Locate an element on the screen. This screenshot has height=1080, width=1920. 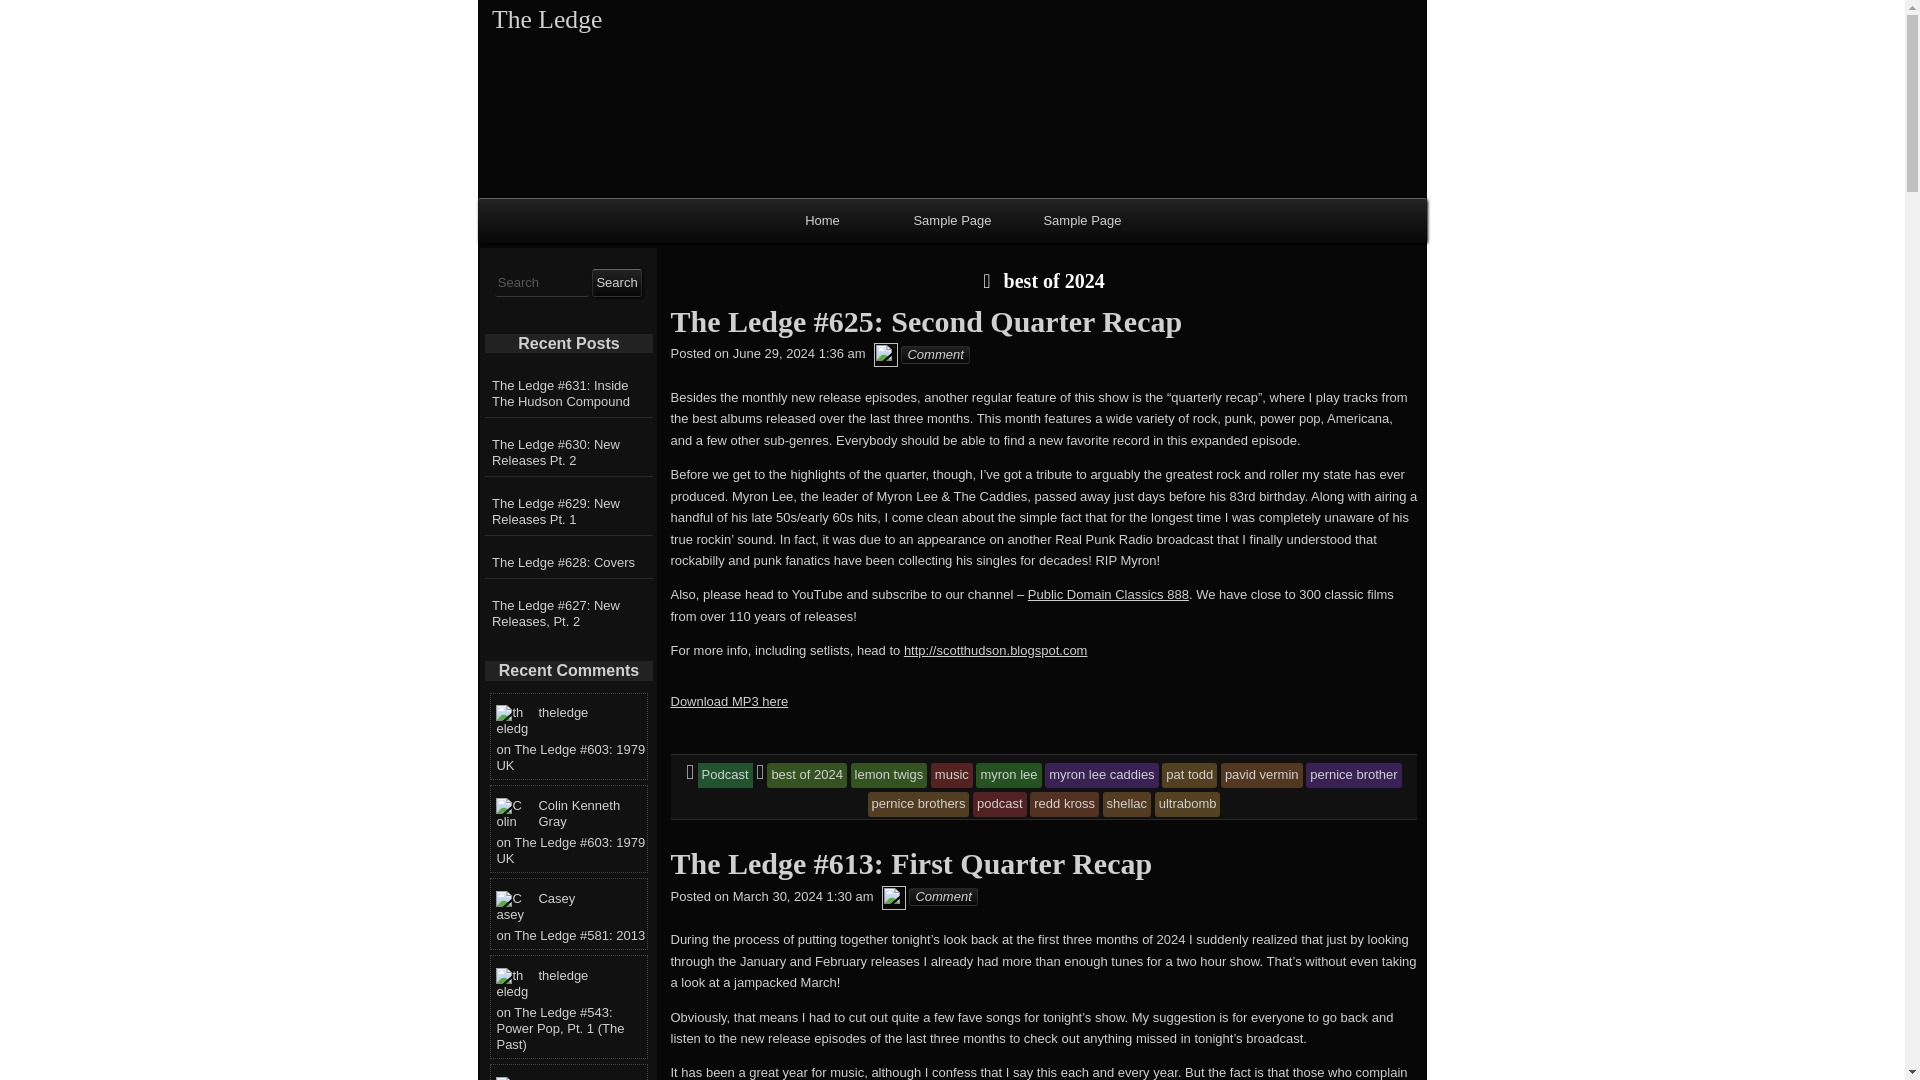
myron lee caddies is located at coordinates (1102, 774).